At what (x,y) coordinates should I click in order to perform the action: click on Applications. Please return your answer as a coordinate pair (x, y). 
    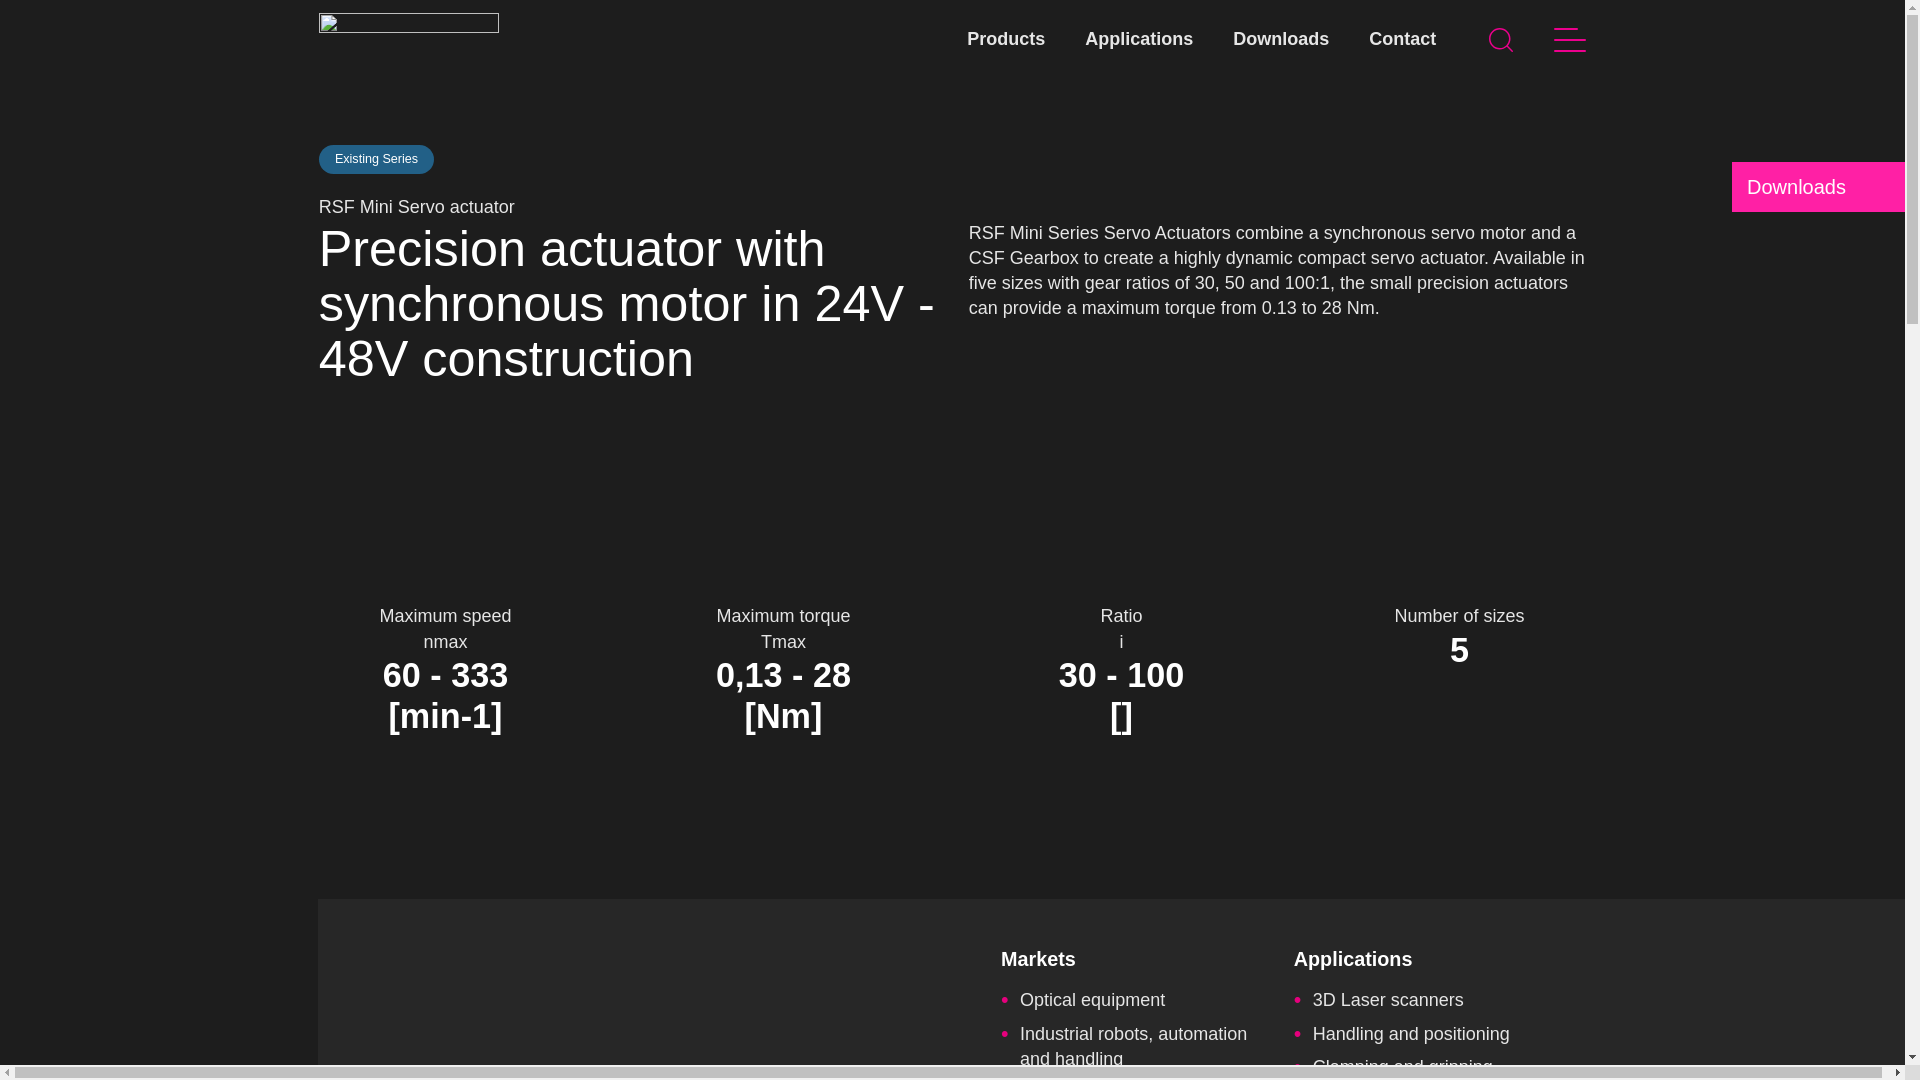
    Looking at the image, I should click on (1138, 39).